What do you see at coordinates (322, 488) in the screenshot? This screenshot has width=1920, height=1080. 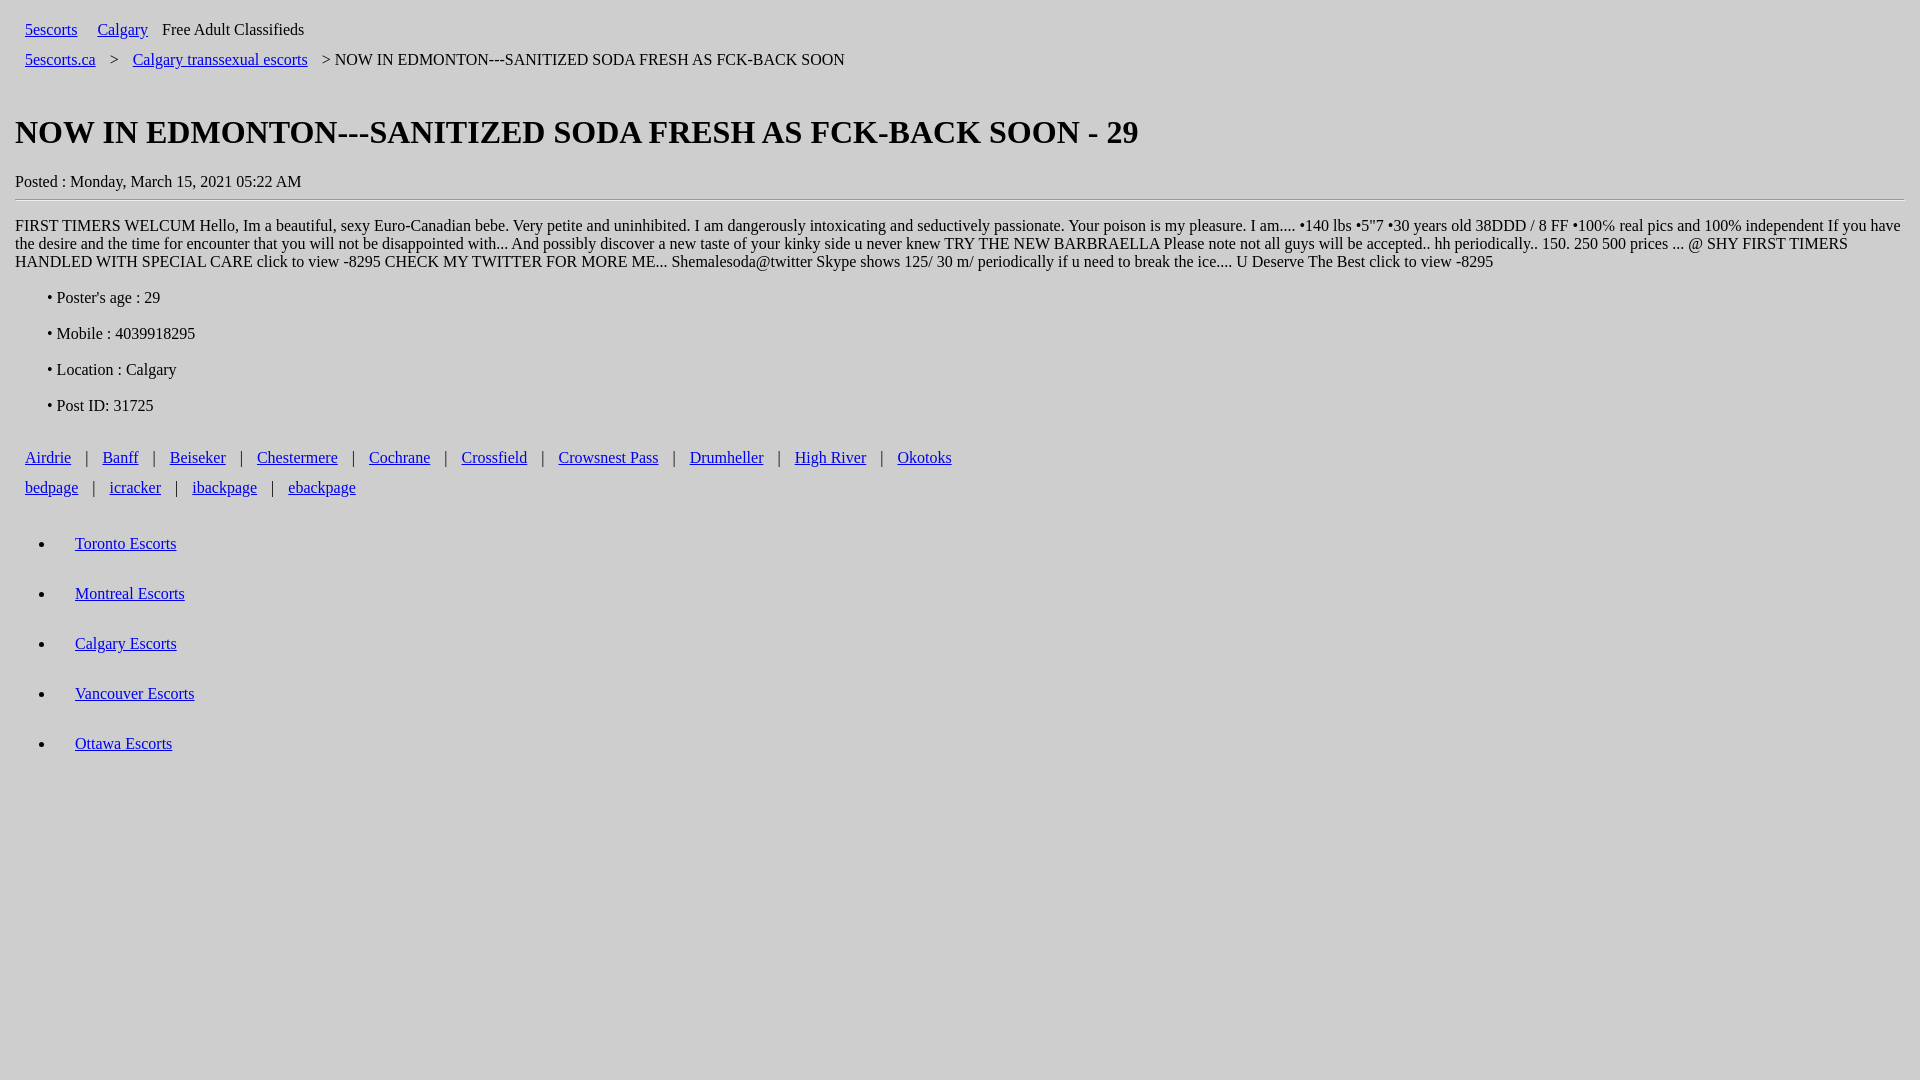 I see `ebackpage` at bounding box center [322, 488].